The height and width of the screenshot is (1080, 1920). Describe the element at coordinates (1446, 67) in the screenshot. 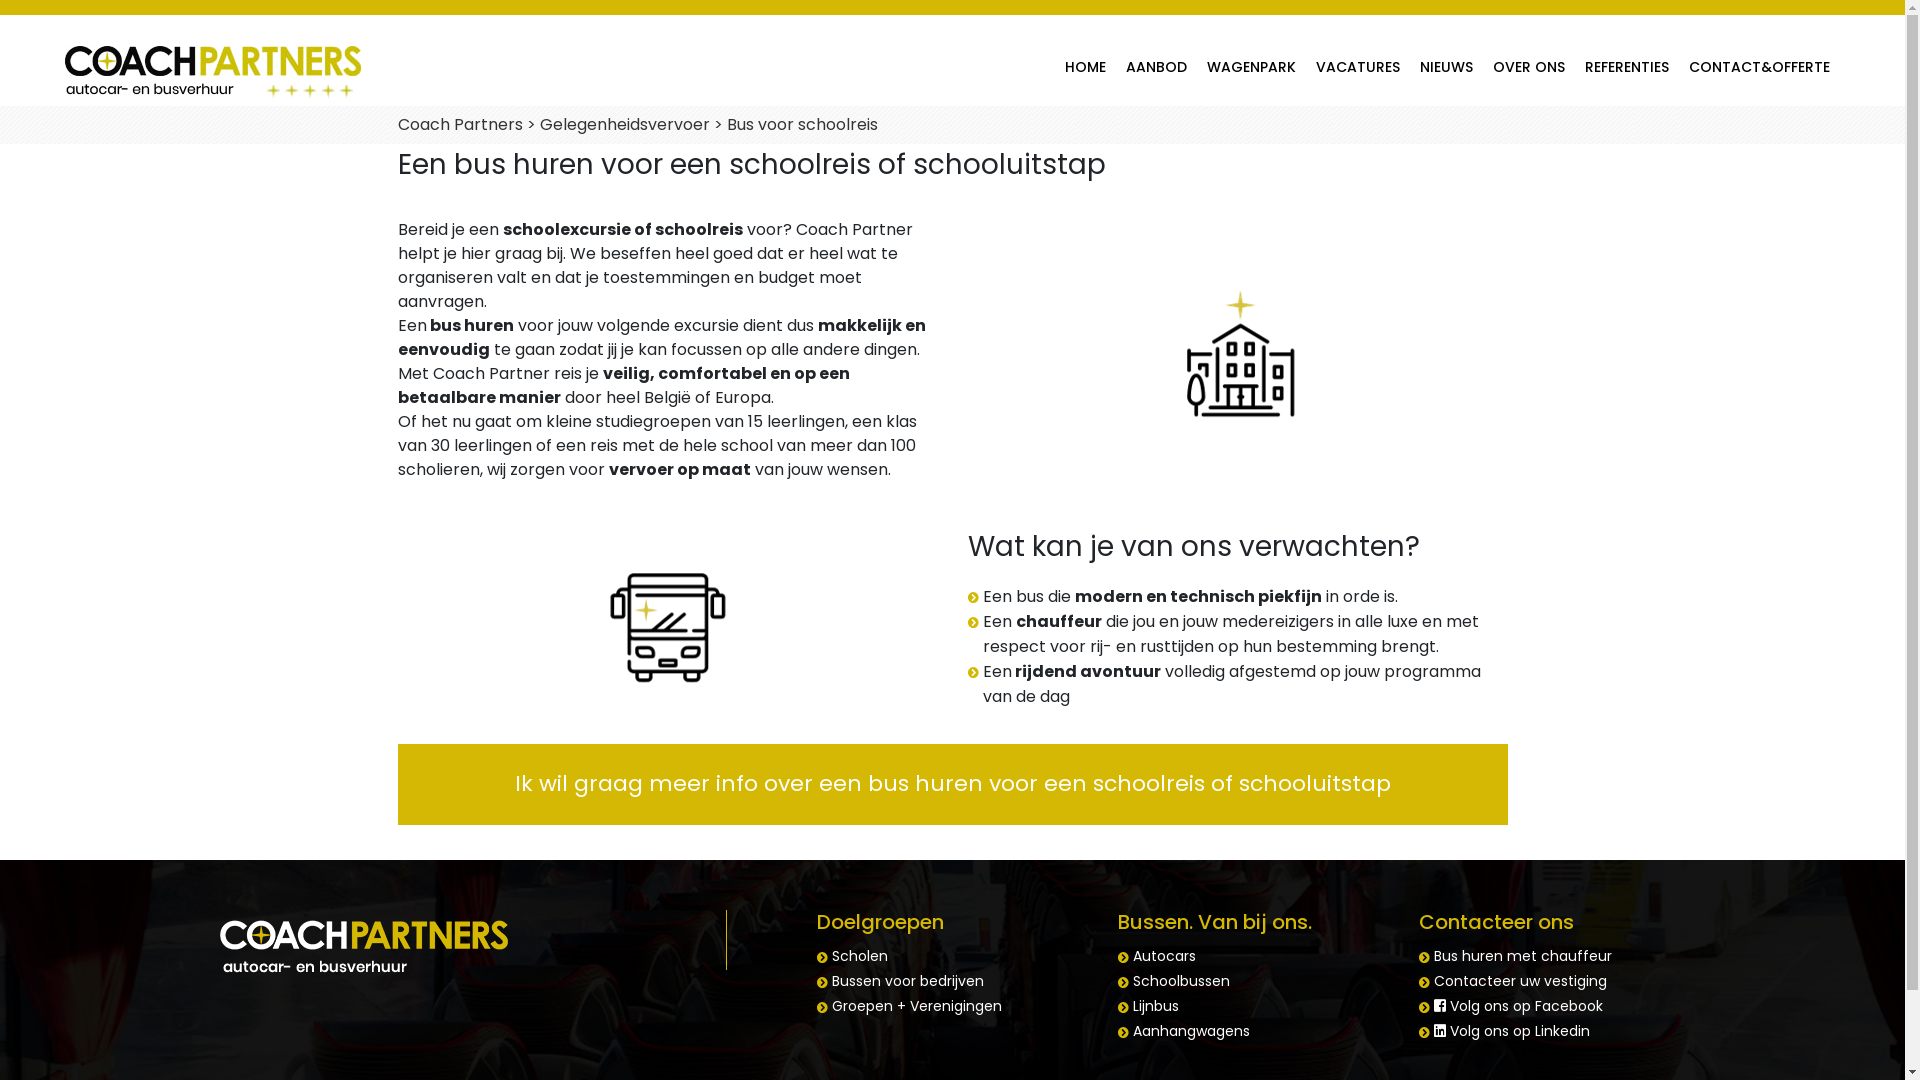

I see `NIEUWS` at that location.